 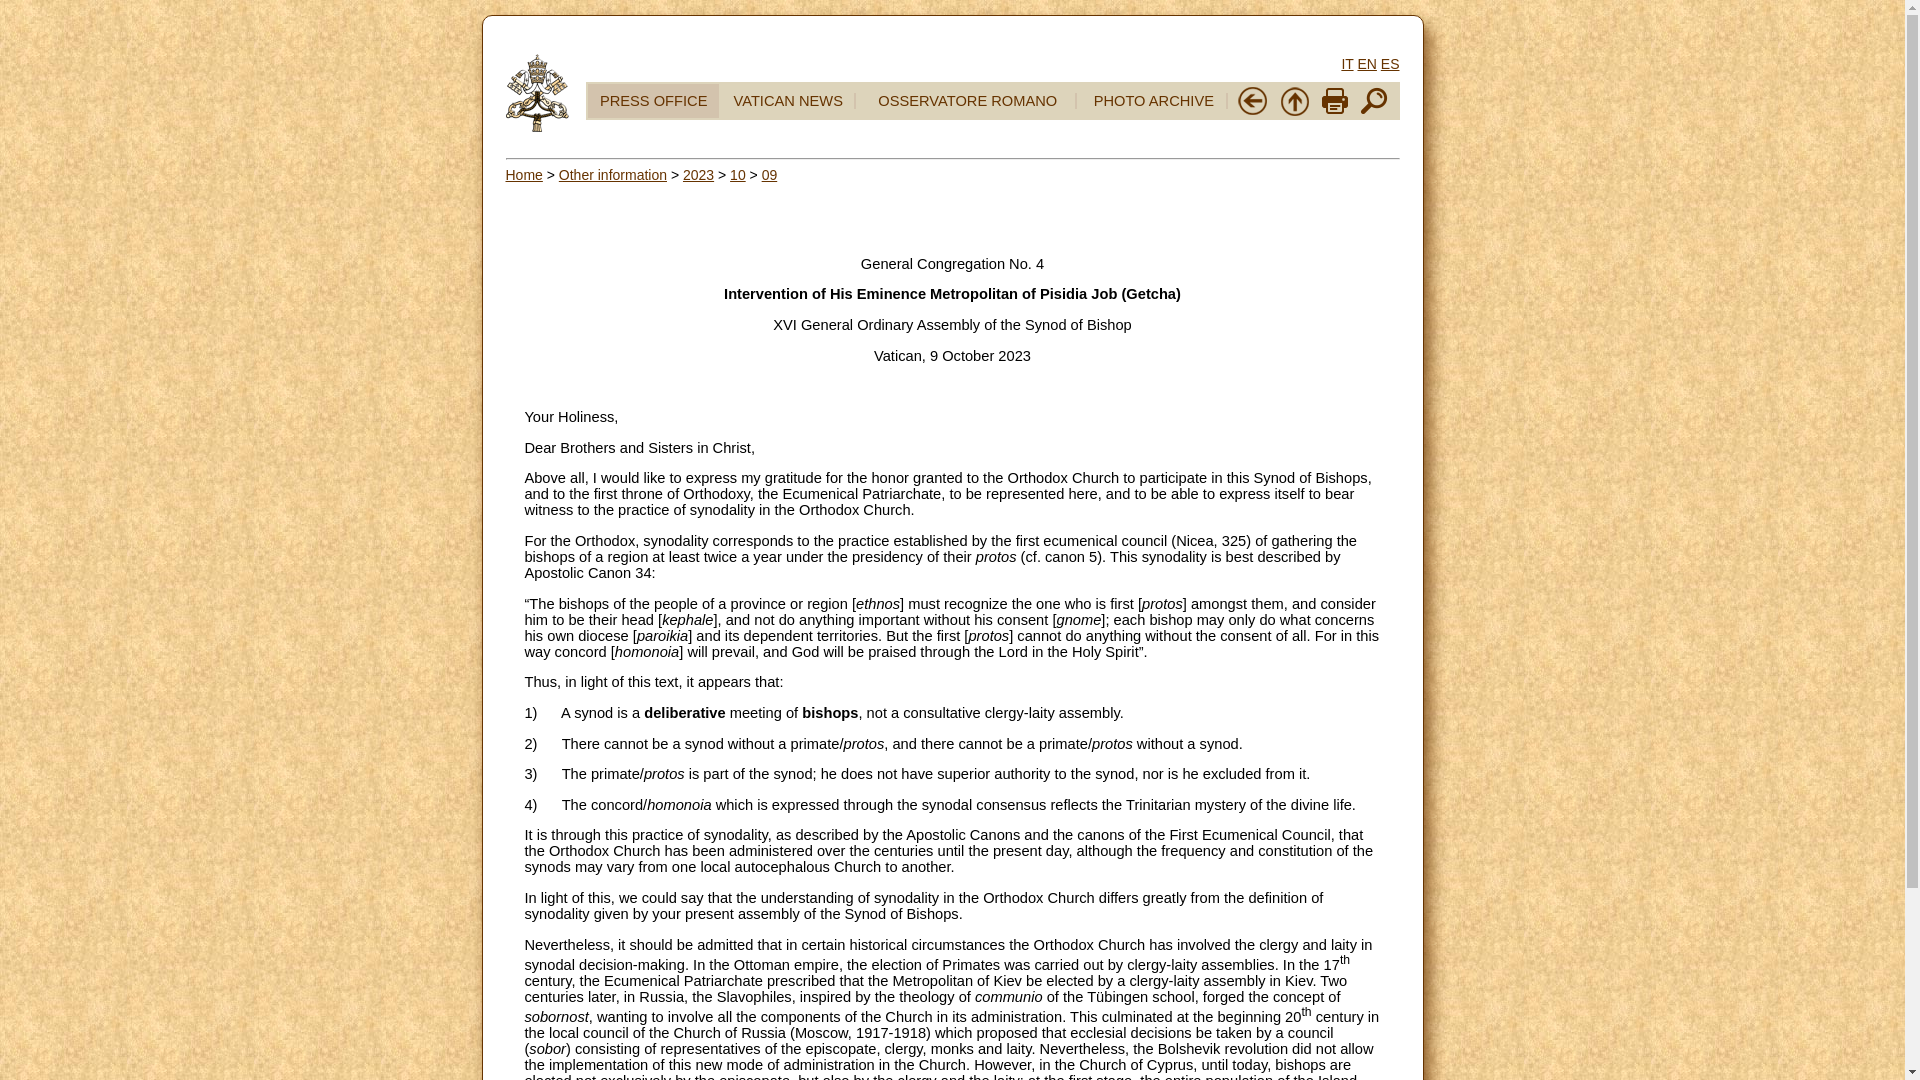 What do you see at coordinates (738, 174) in the screenshot?
I see `10` at bounding box center [738, 174].